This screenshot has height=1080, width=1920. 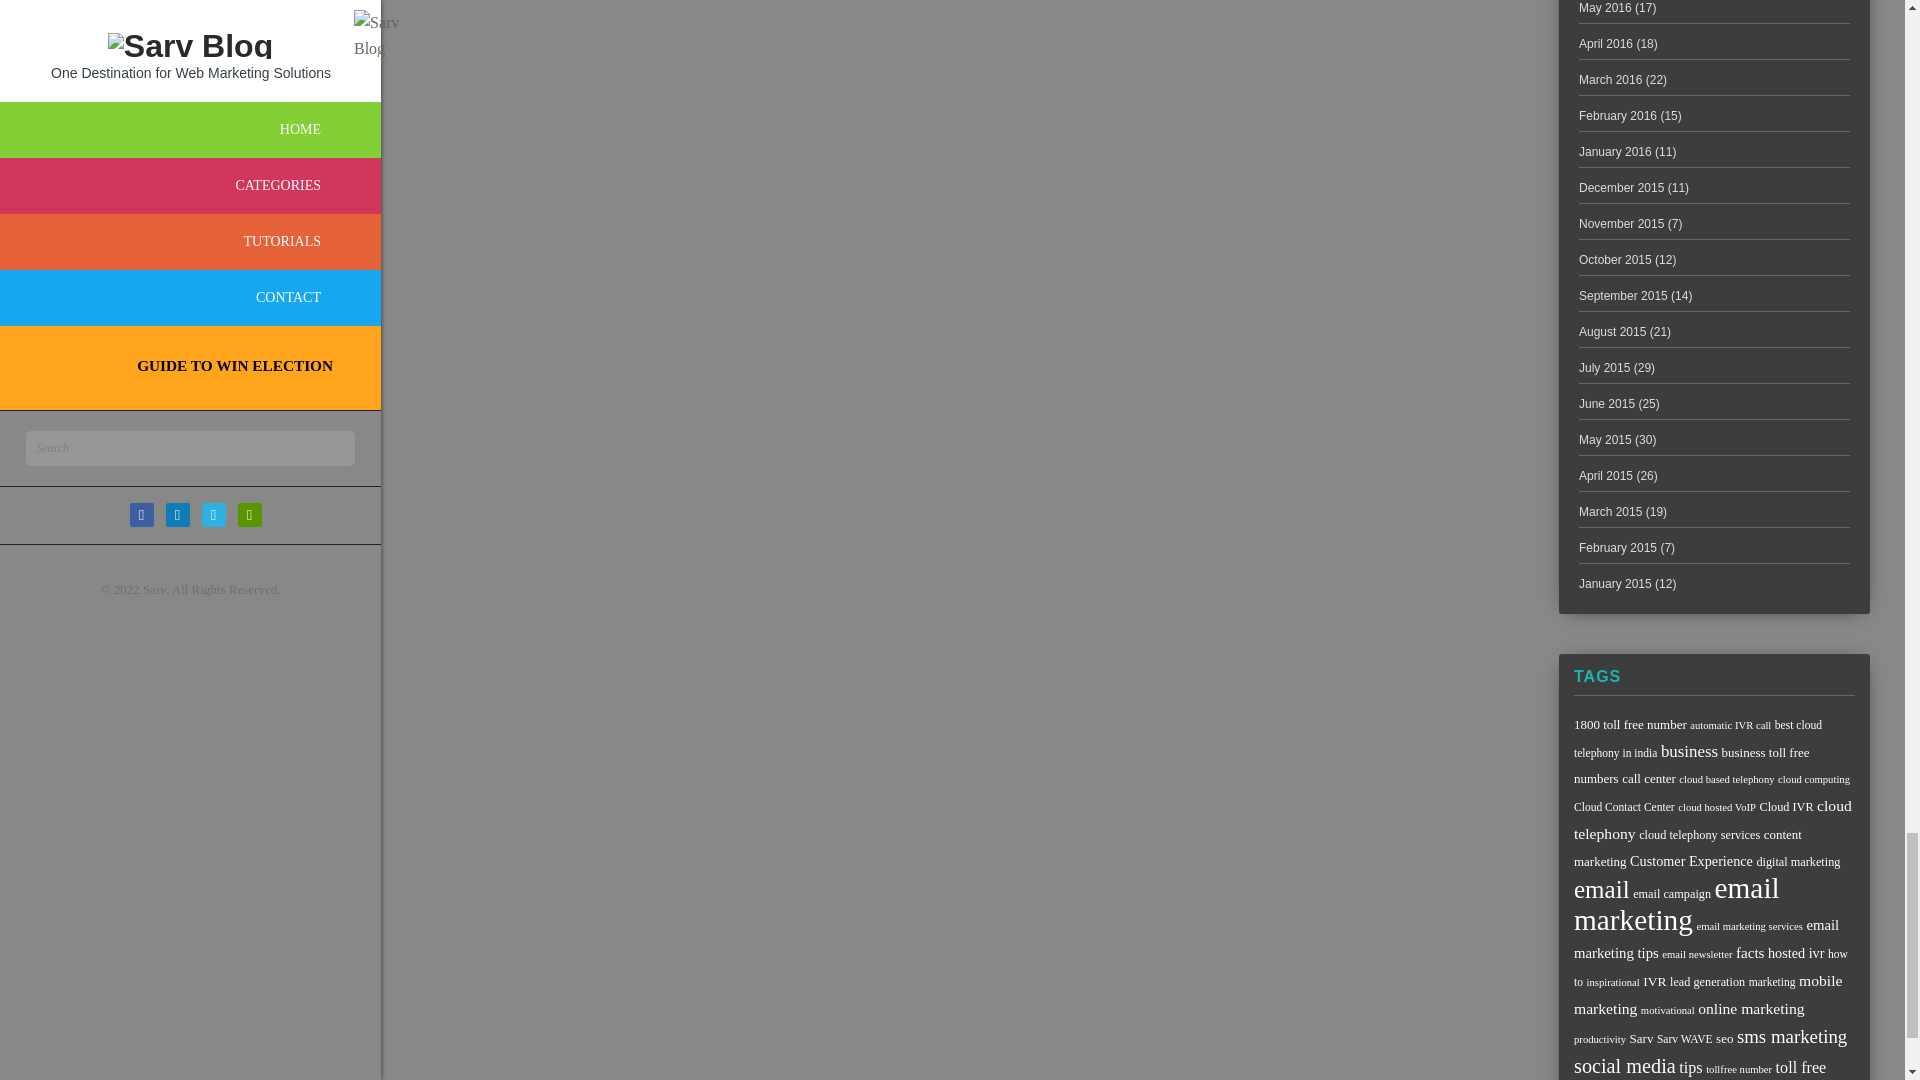 What do you see at coordinates (1691, 766) in the screenshot?
I see `11 topics` at bounding box center [1691, 766].